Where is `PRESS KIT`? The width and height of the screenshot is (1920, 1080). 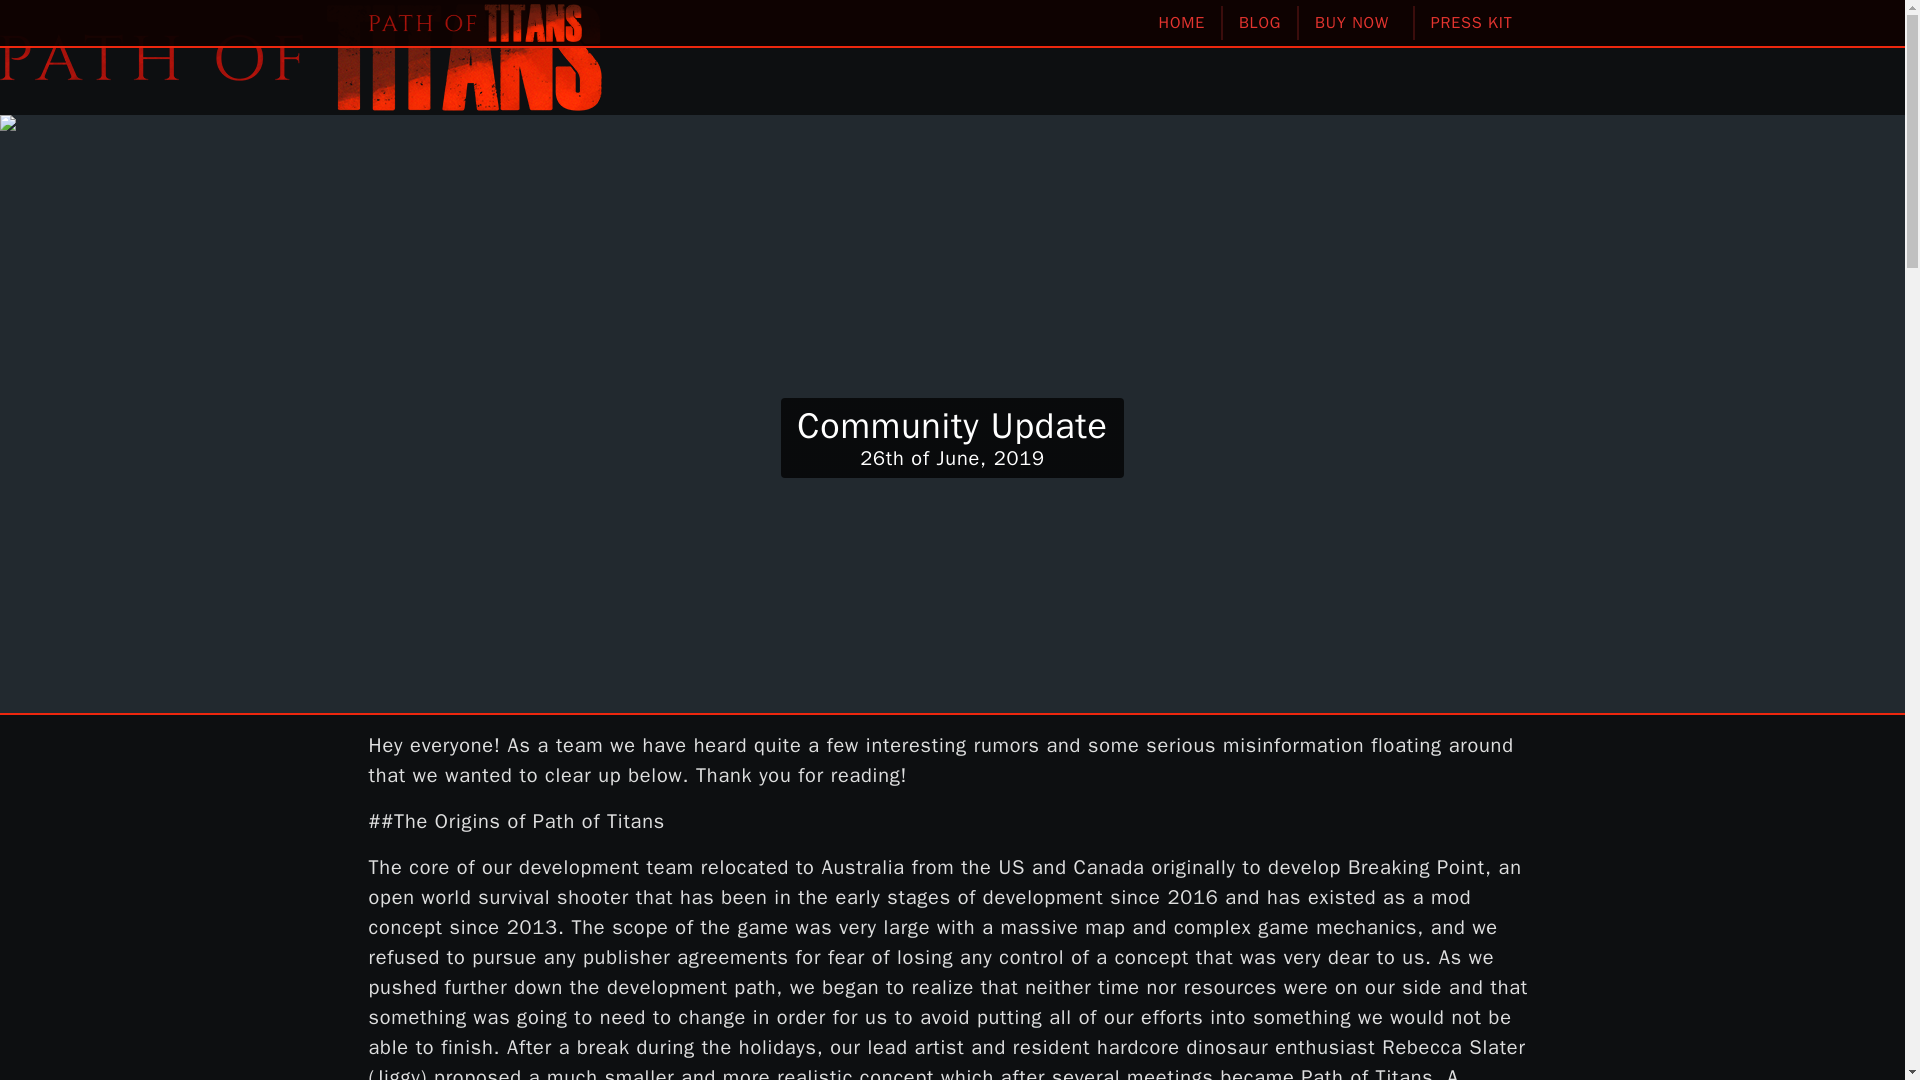
PRESS KIT is located at coordinates (1476, 22).